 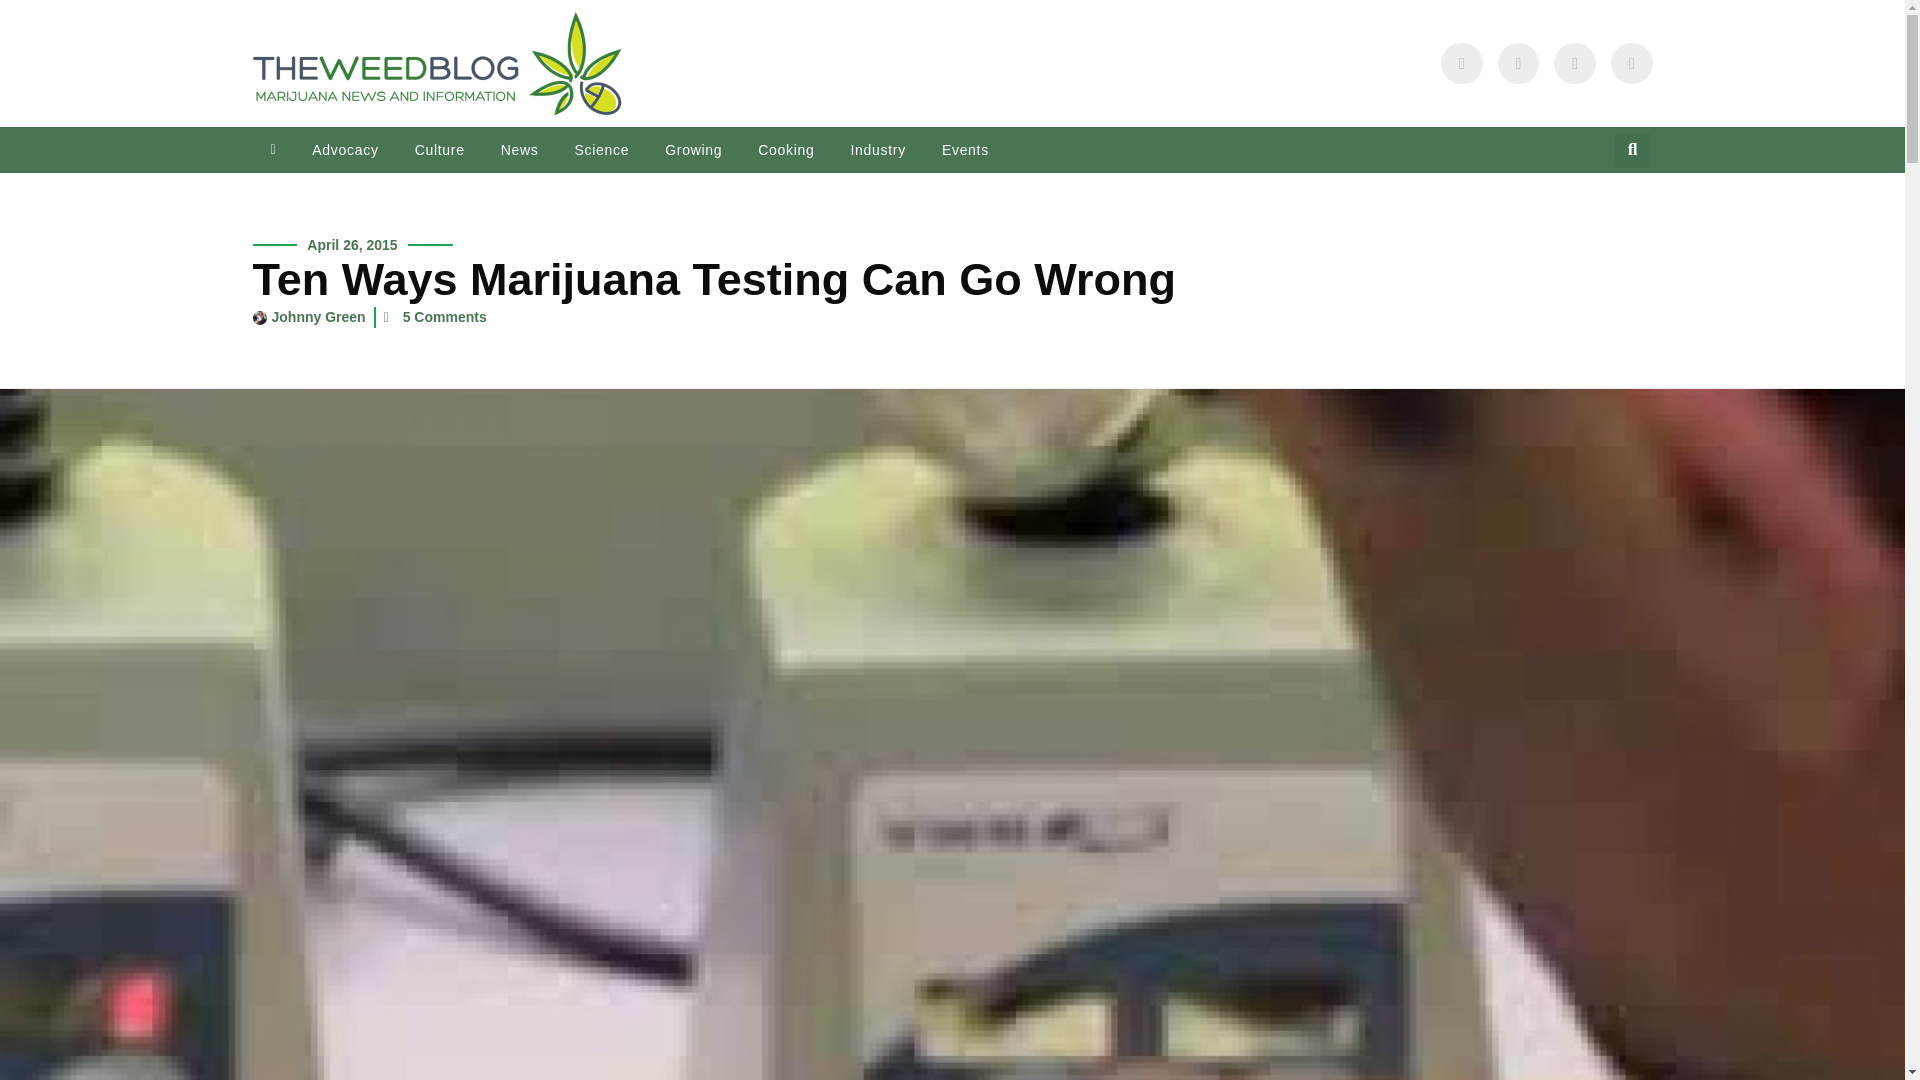 I want to click on News, so click(x=520, y=150).